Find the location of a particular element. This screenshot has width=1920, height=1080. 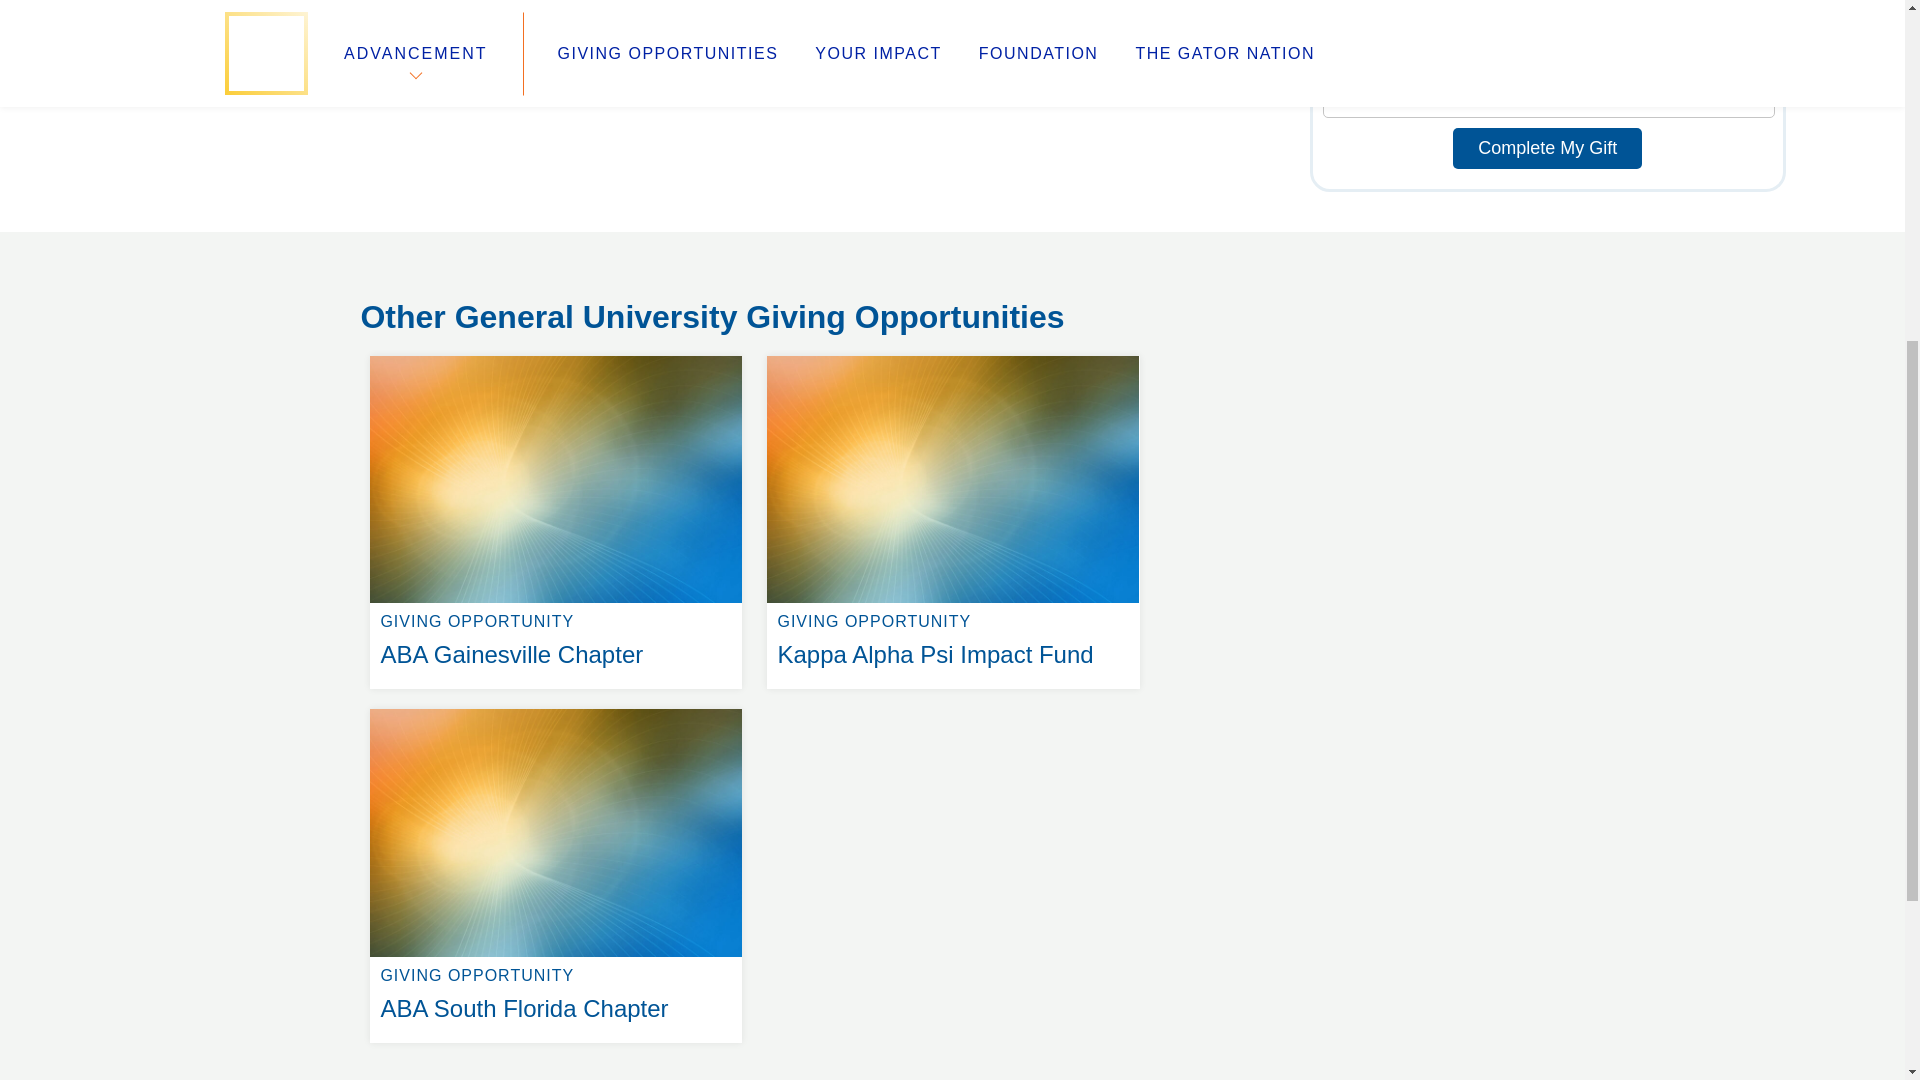

Contact Us is located at coordinates (556, 356).